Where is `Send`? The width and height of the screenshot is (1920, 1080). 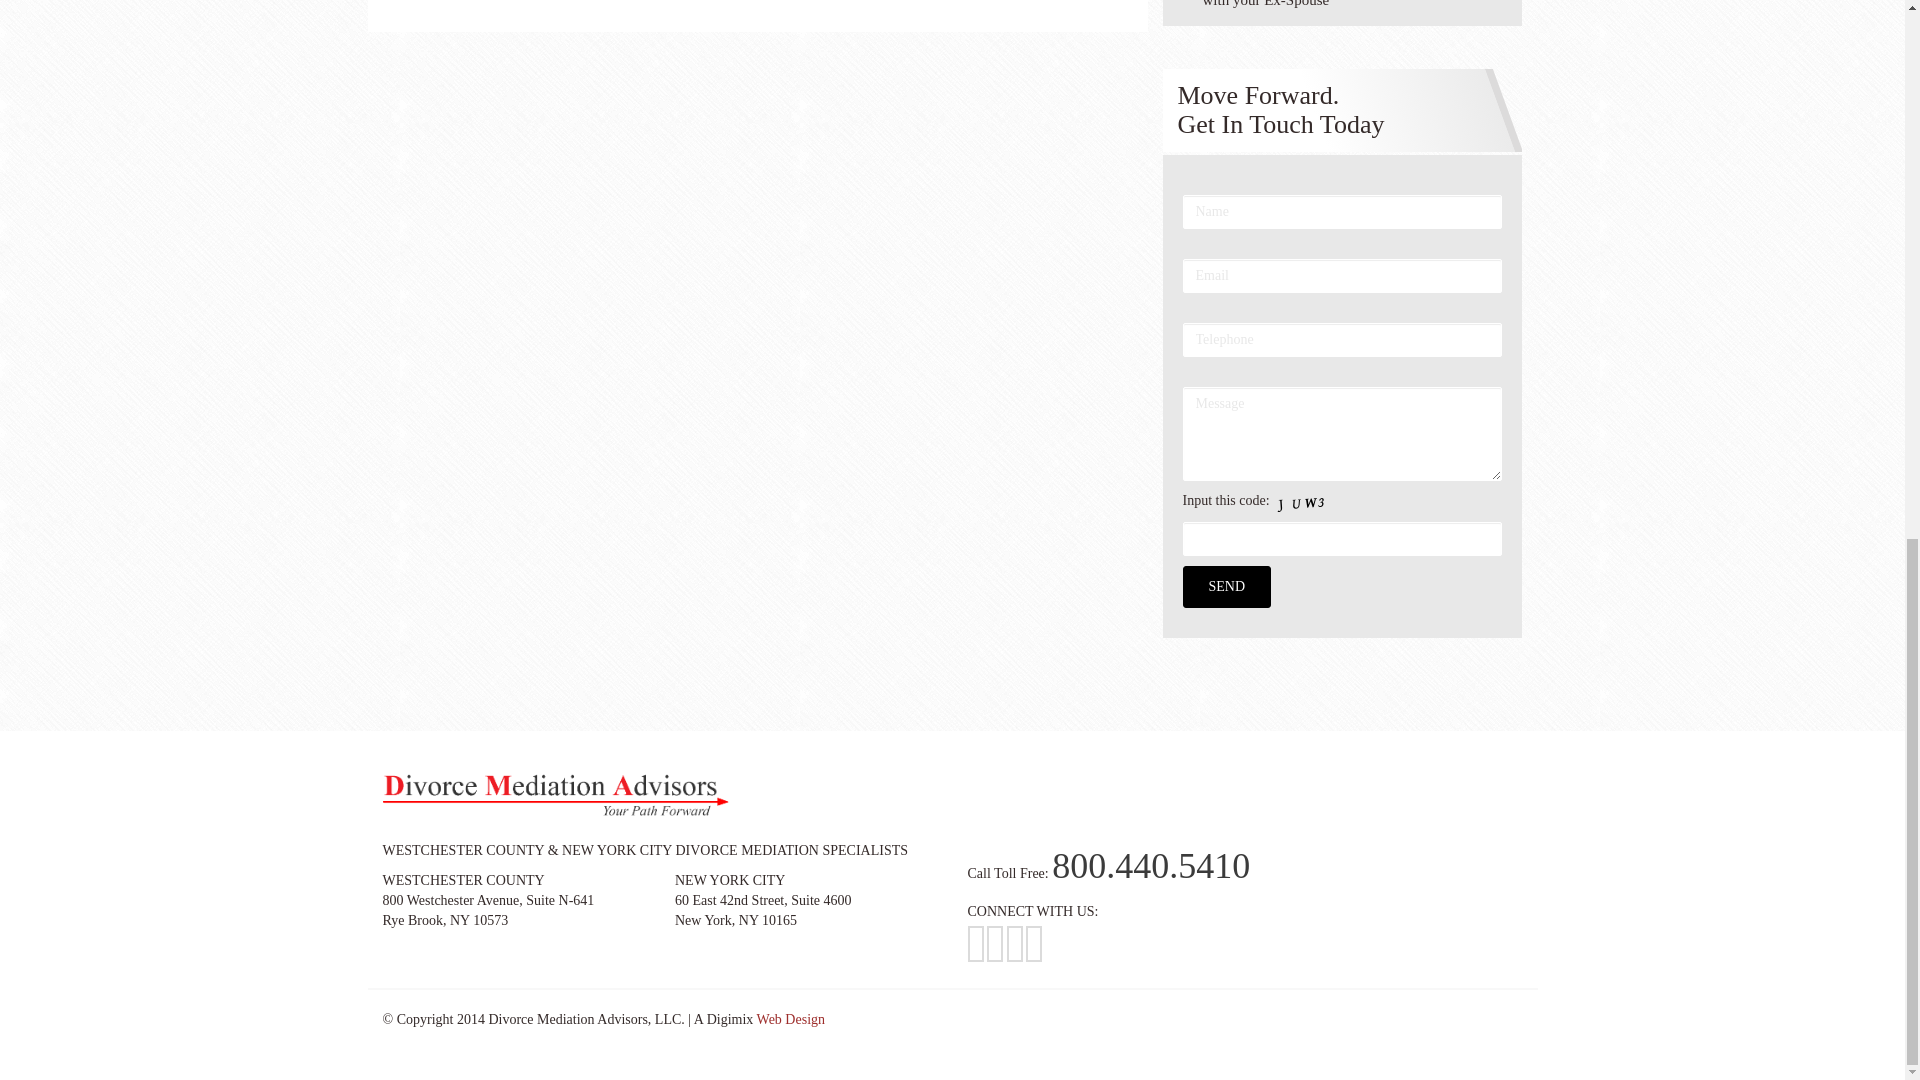 Send is located at coordinates (1226, 586).